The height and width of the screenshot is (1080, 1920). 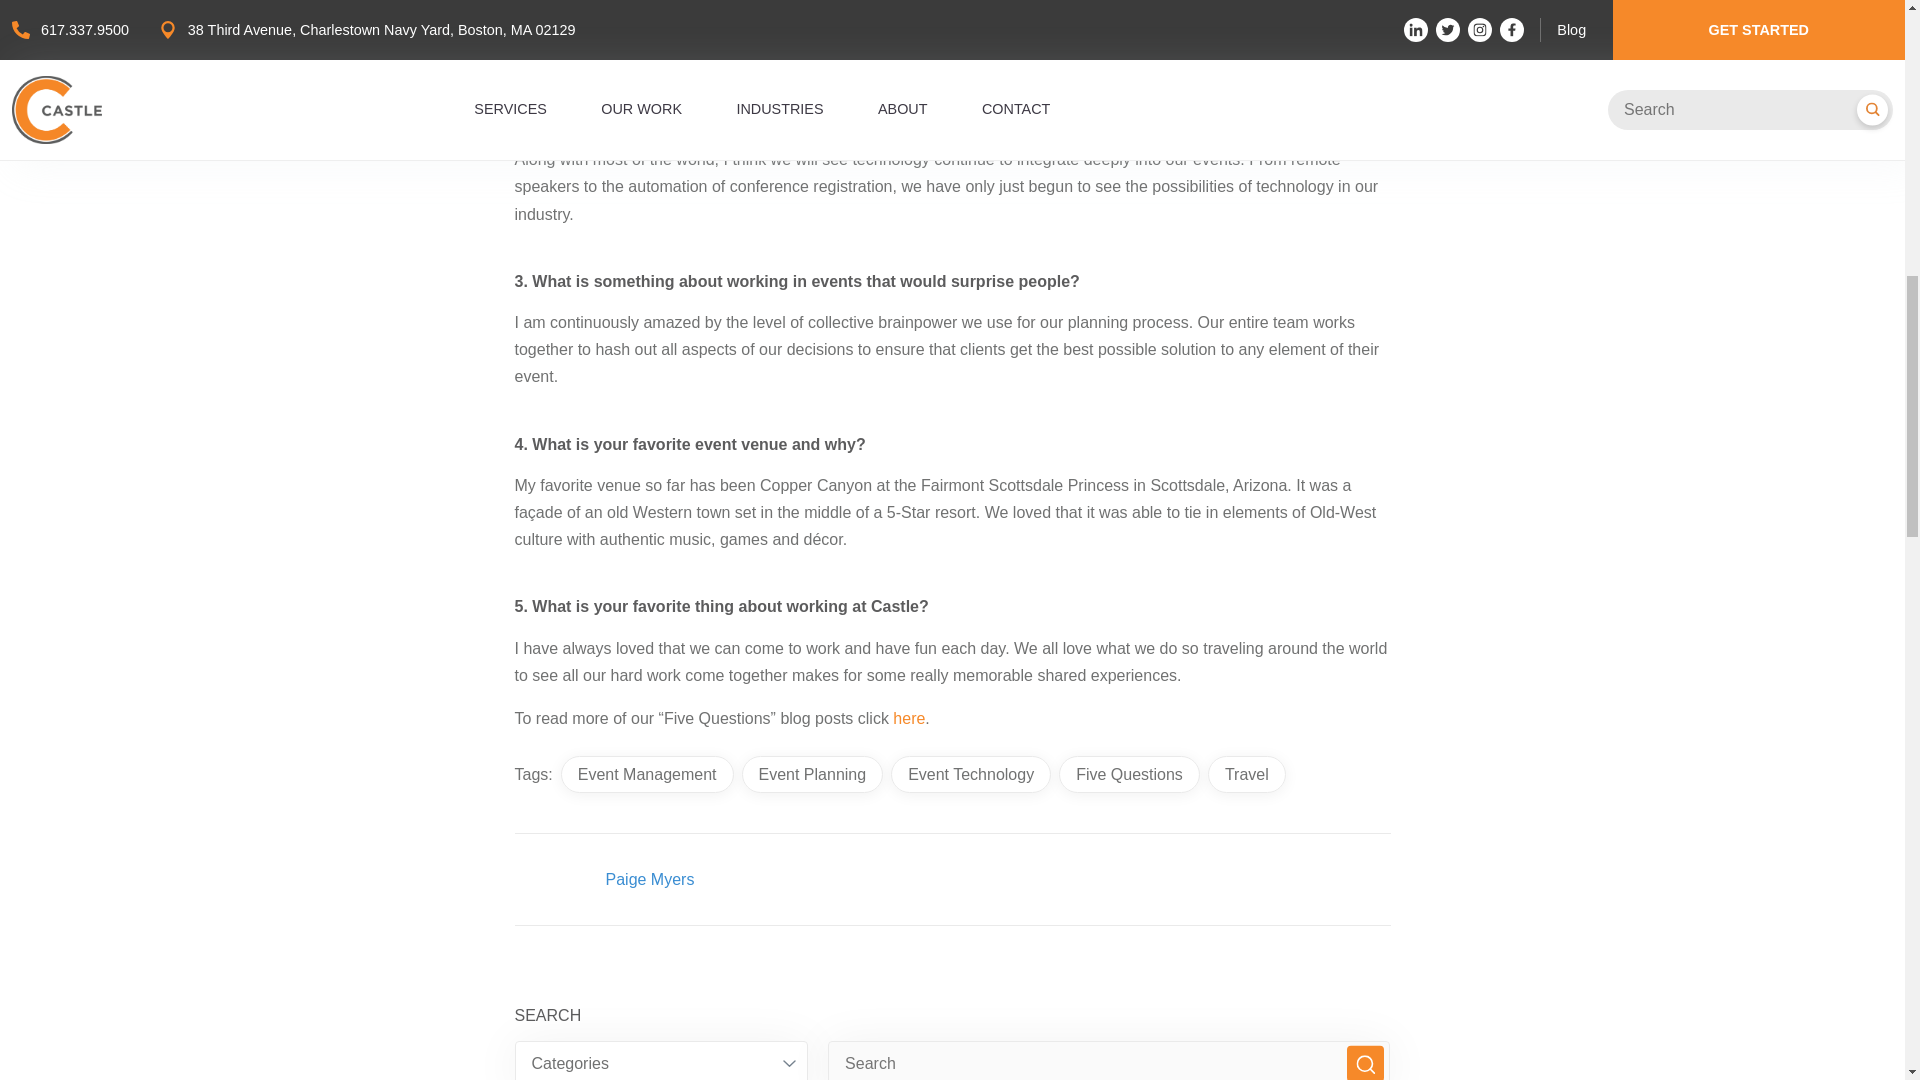 I want to click on Travel Tag, so click(x=1246, y=774).